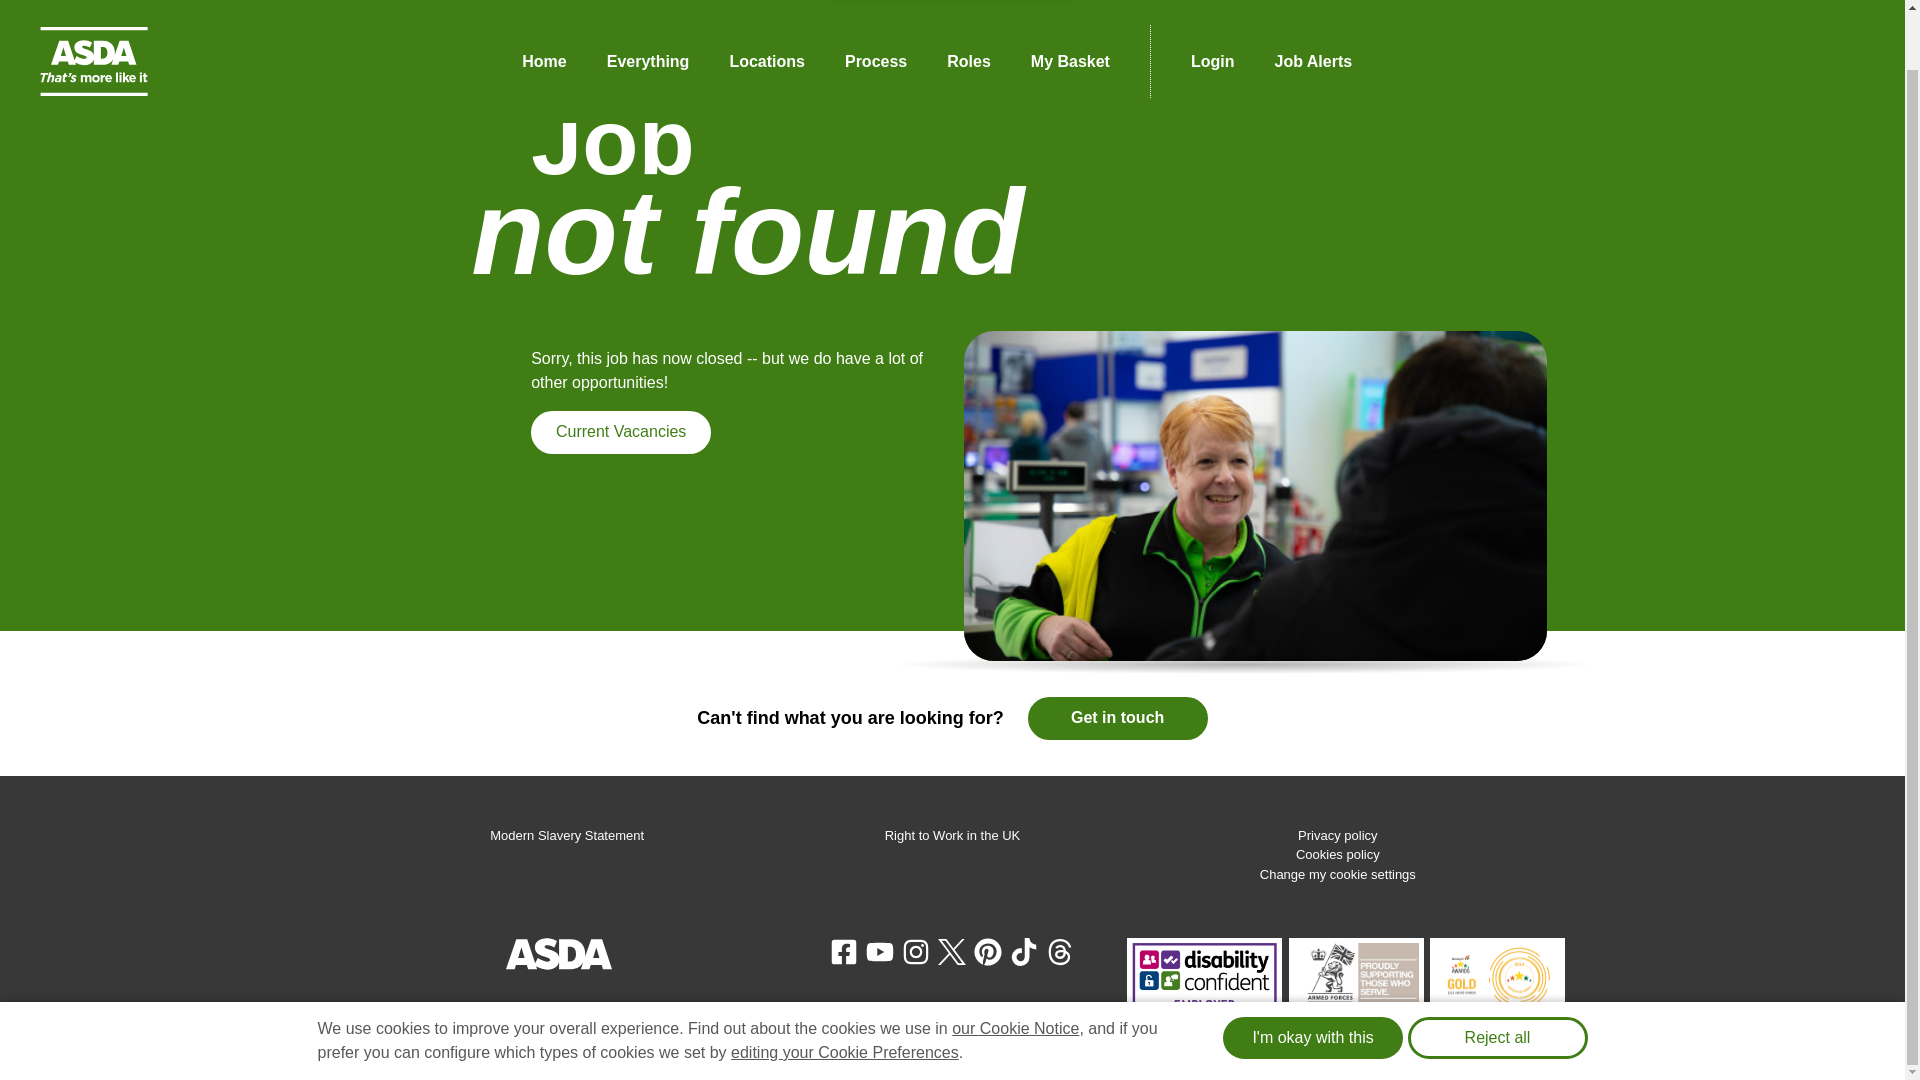 This screenshot has height=1080, width=1920. Describe the element at coordinates (766, 18) in the screenshot. I see `Locations` at that location.